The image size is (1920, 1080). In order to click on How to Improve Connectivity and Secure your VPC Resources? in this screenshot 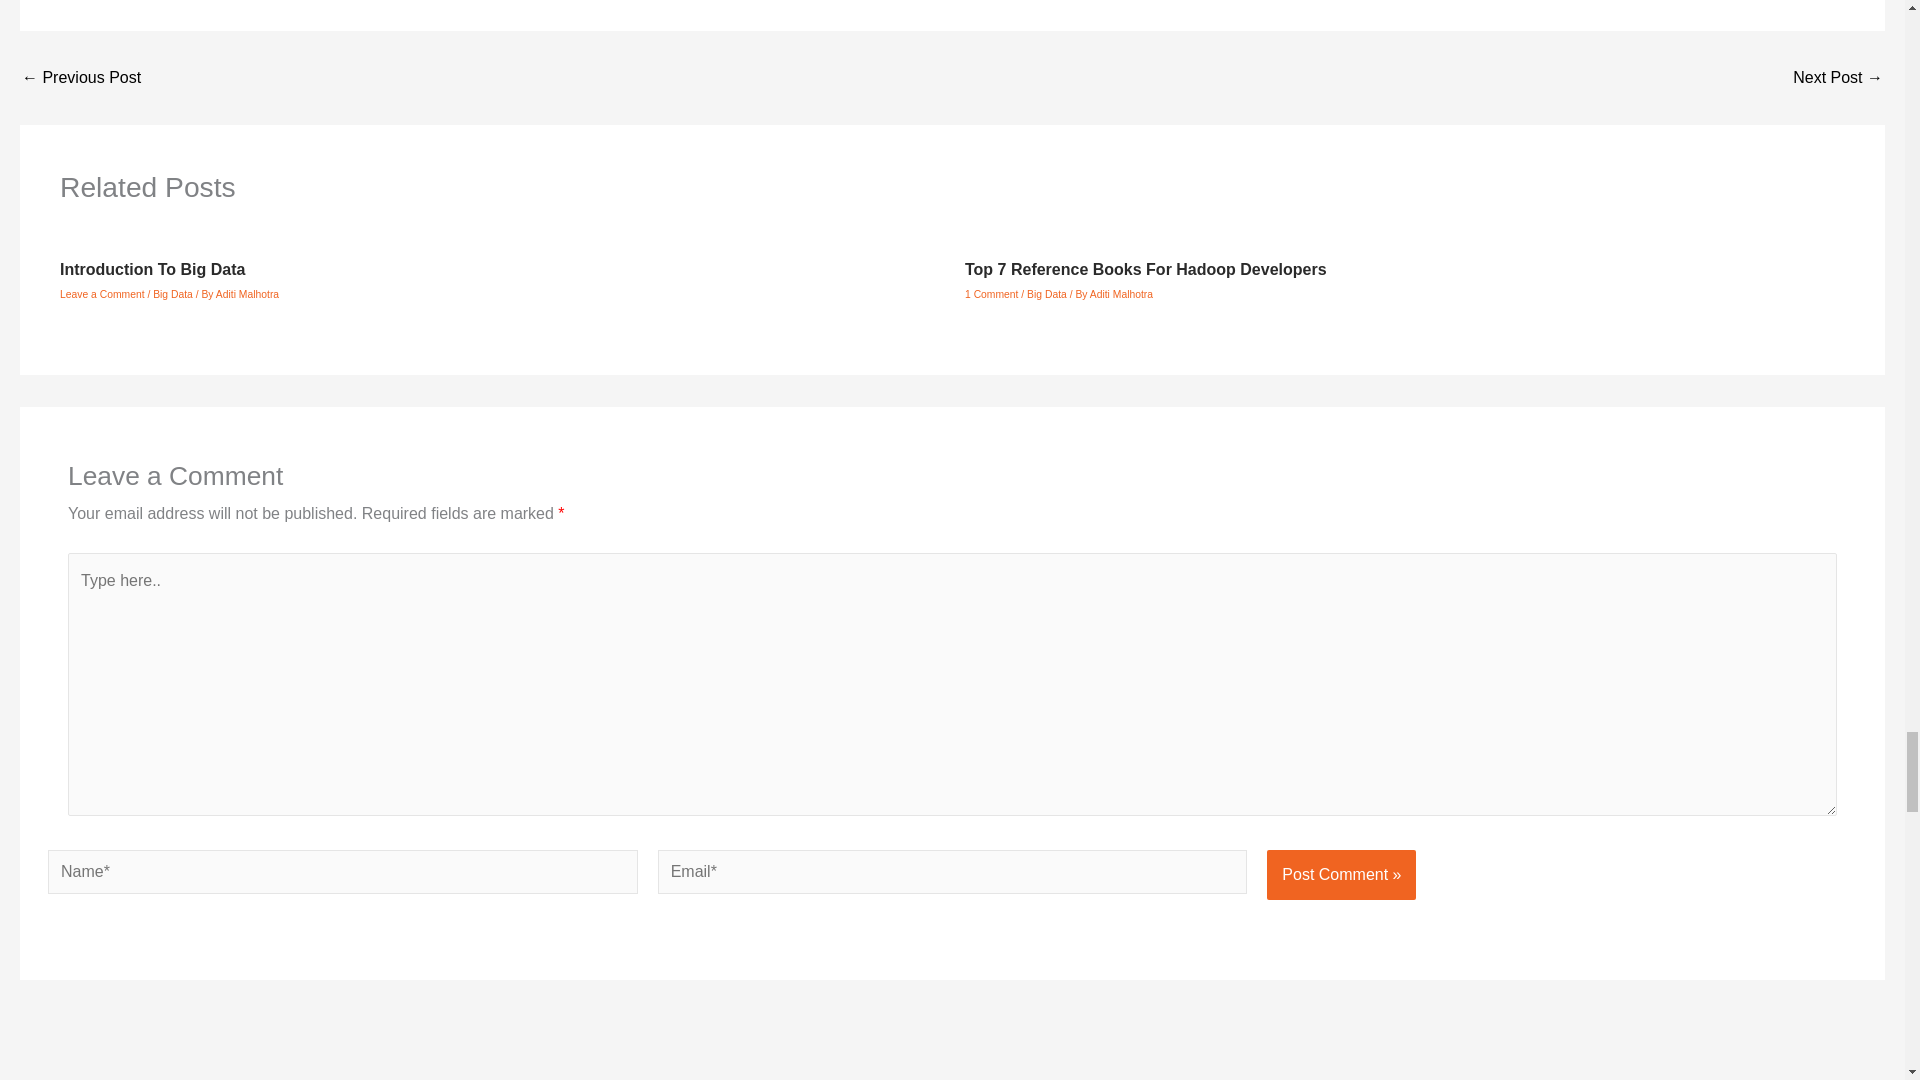, I will do `click(80, 78)`.